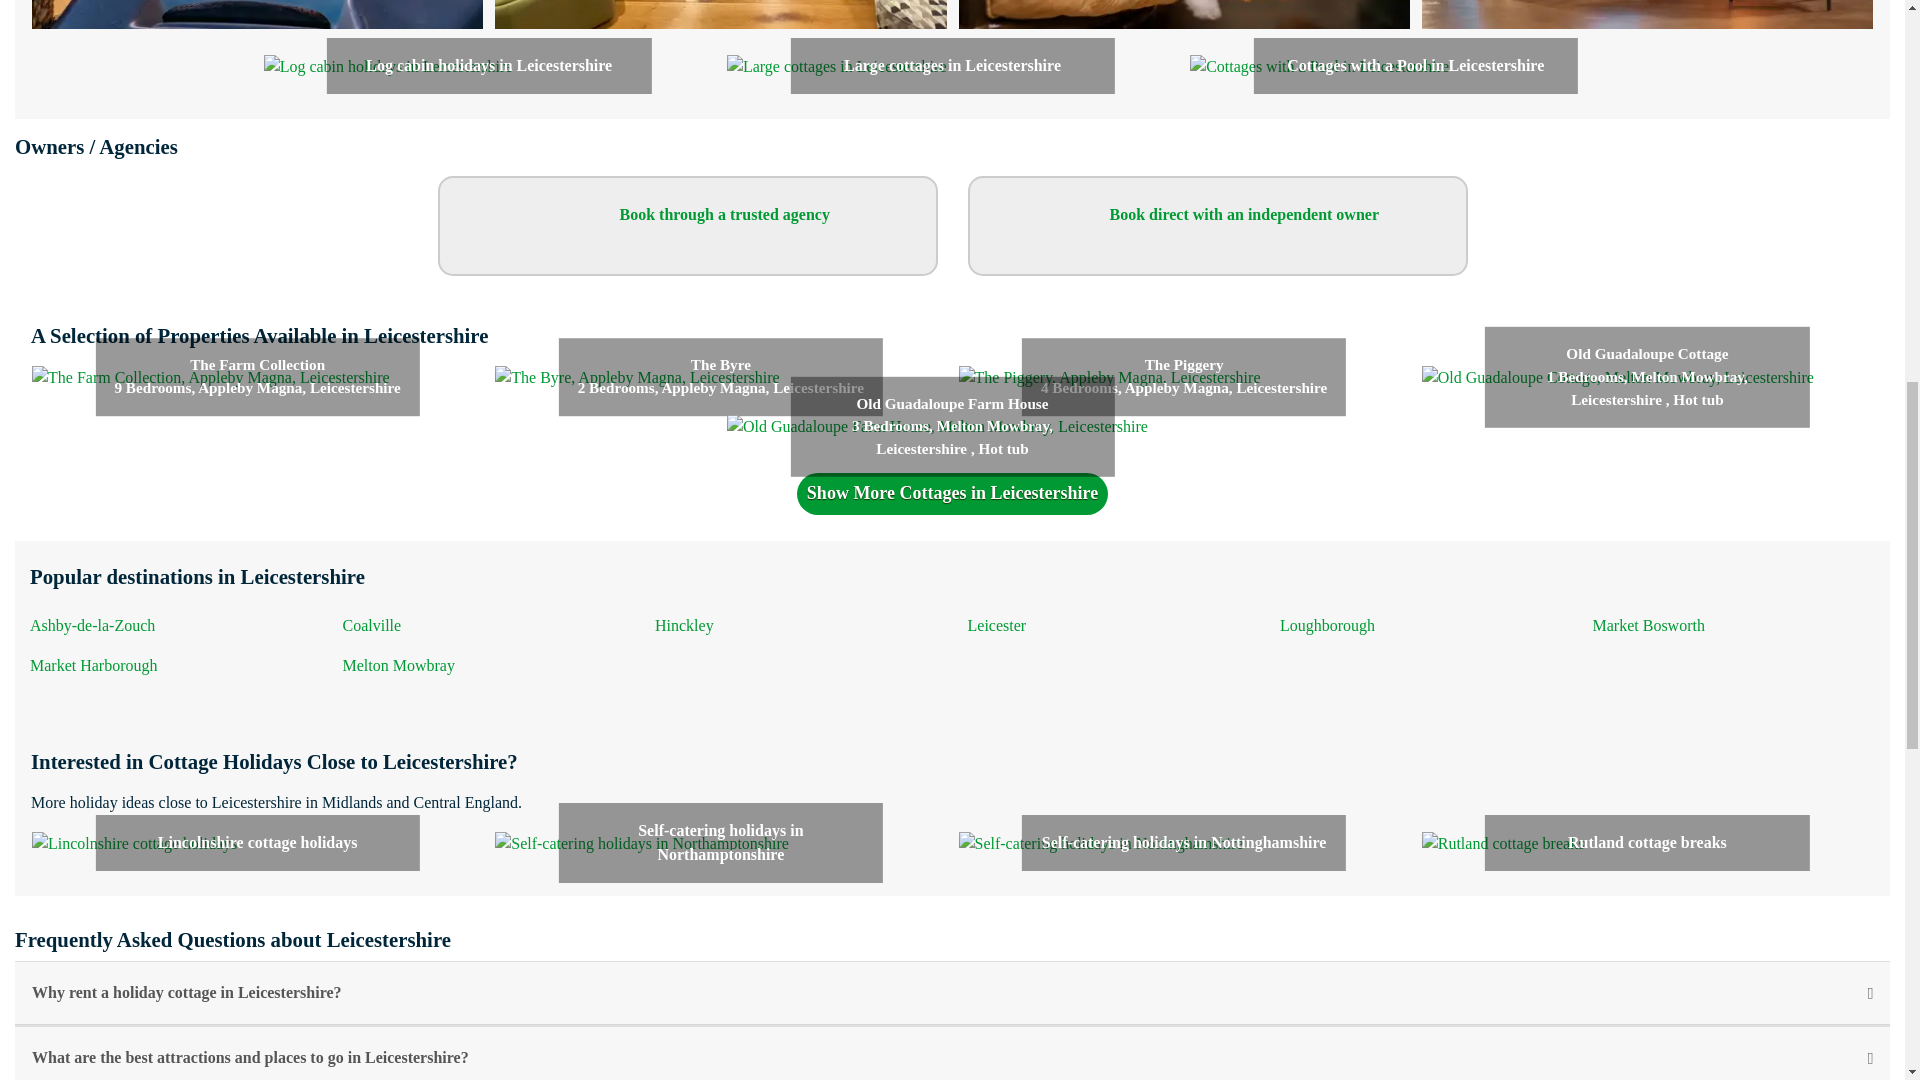  What do you see at coordinates (1648, 15) in the screenshot?
I see `Cottages for 2 in Leicestershire` at bounding box center [1648, 15].